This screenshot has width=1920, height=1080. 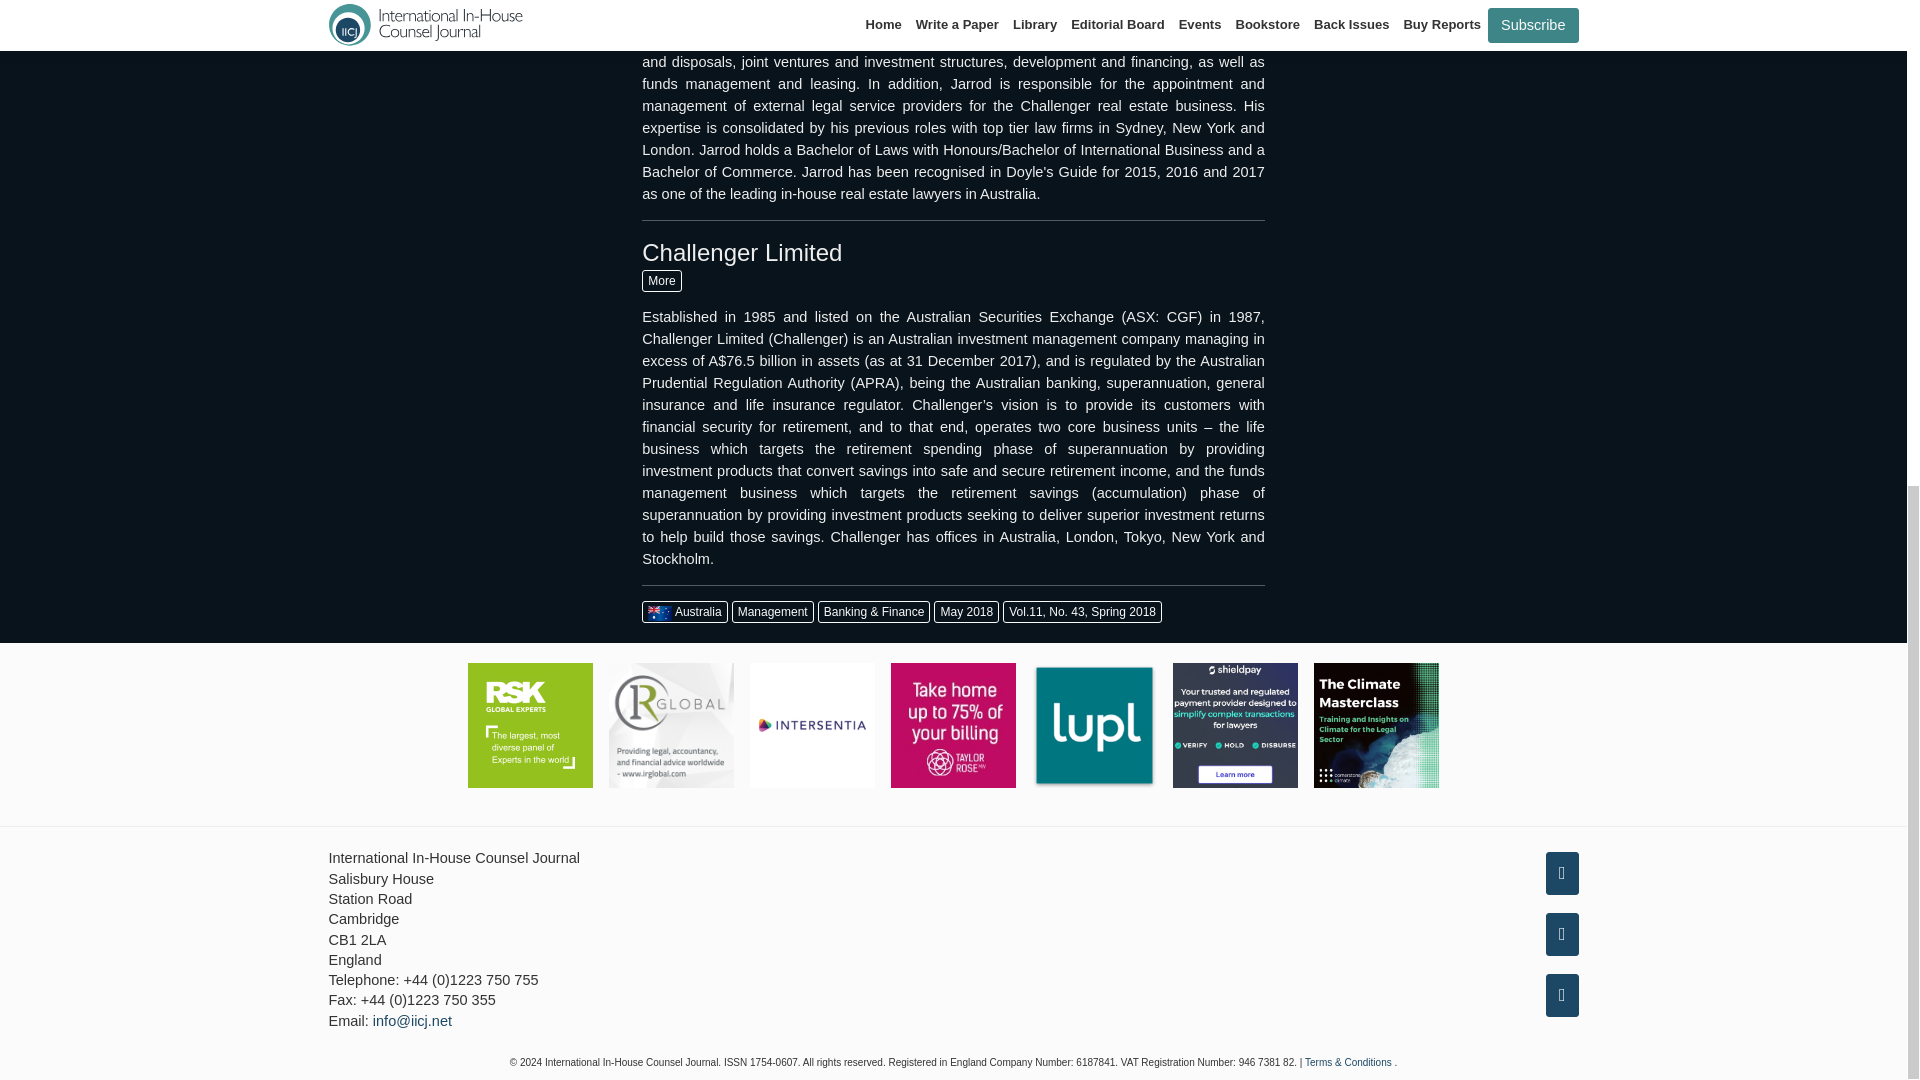 I want to click on More, so click(x=661, y=280).